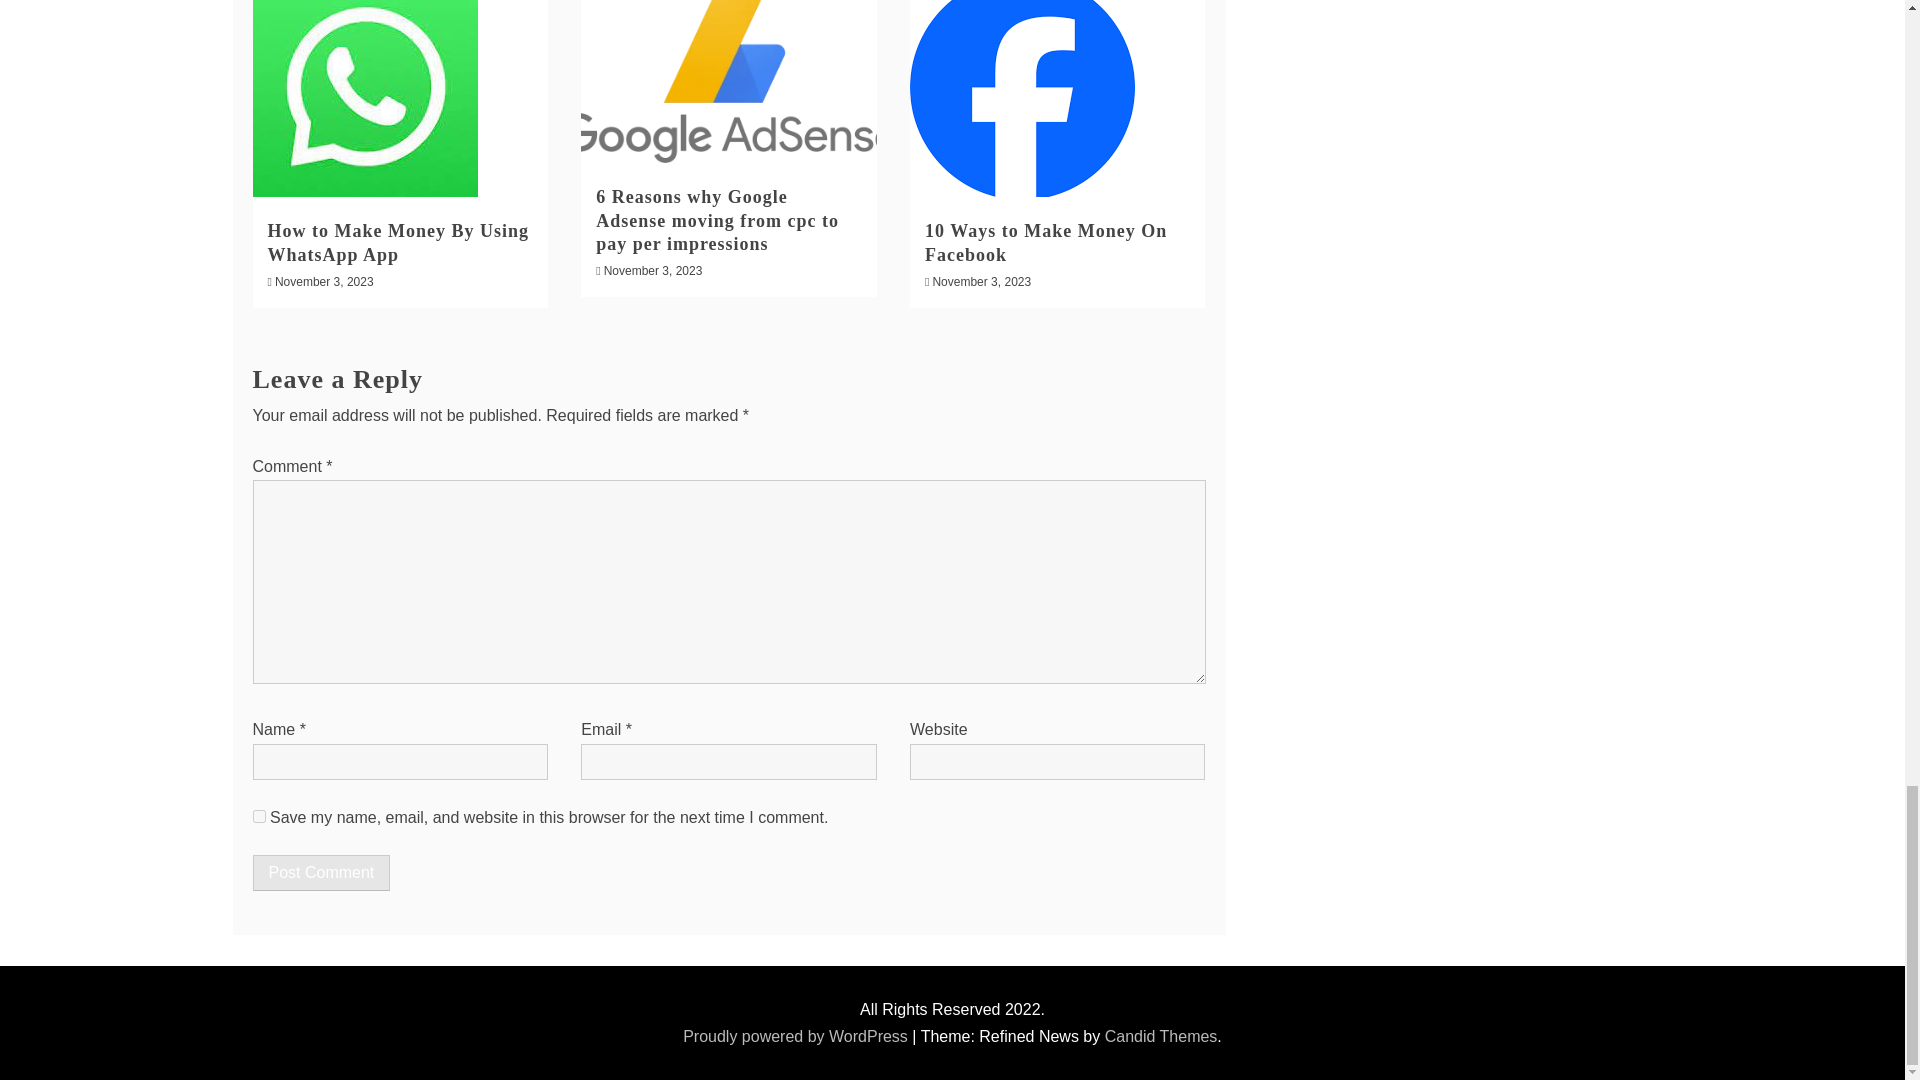 This screenshot has width=1920, height=1080. What do you see at coordinates (1046, 242) in the screenshot?
I see `10 Ways to Make Money On Facebook` at bounding box center [1046, 242].